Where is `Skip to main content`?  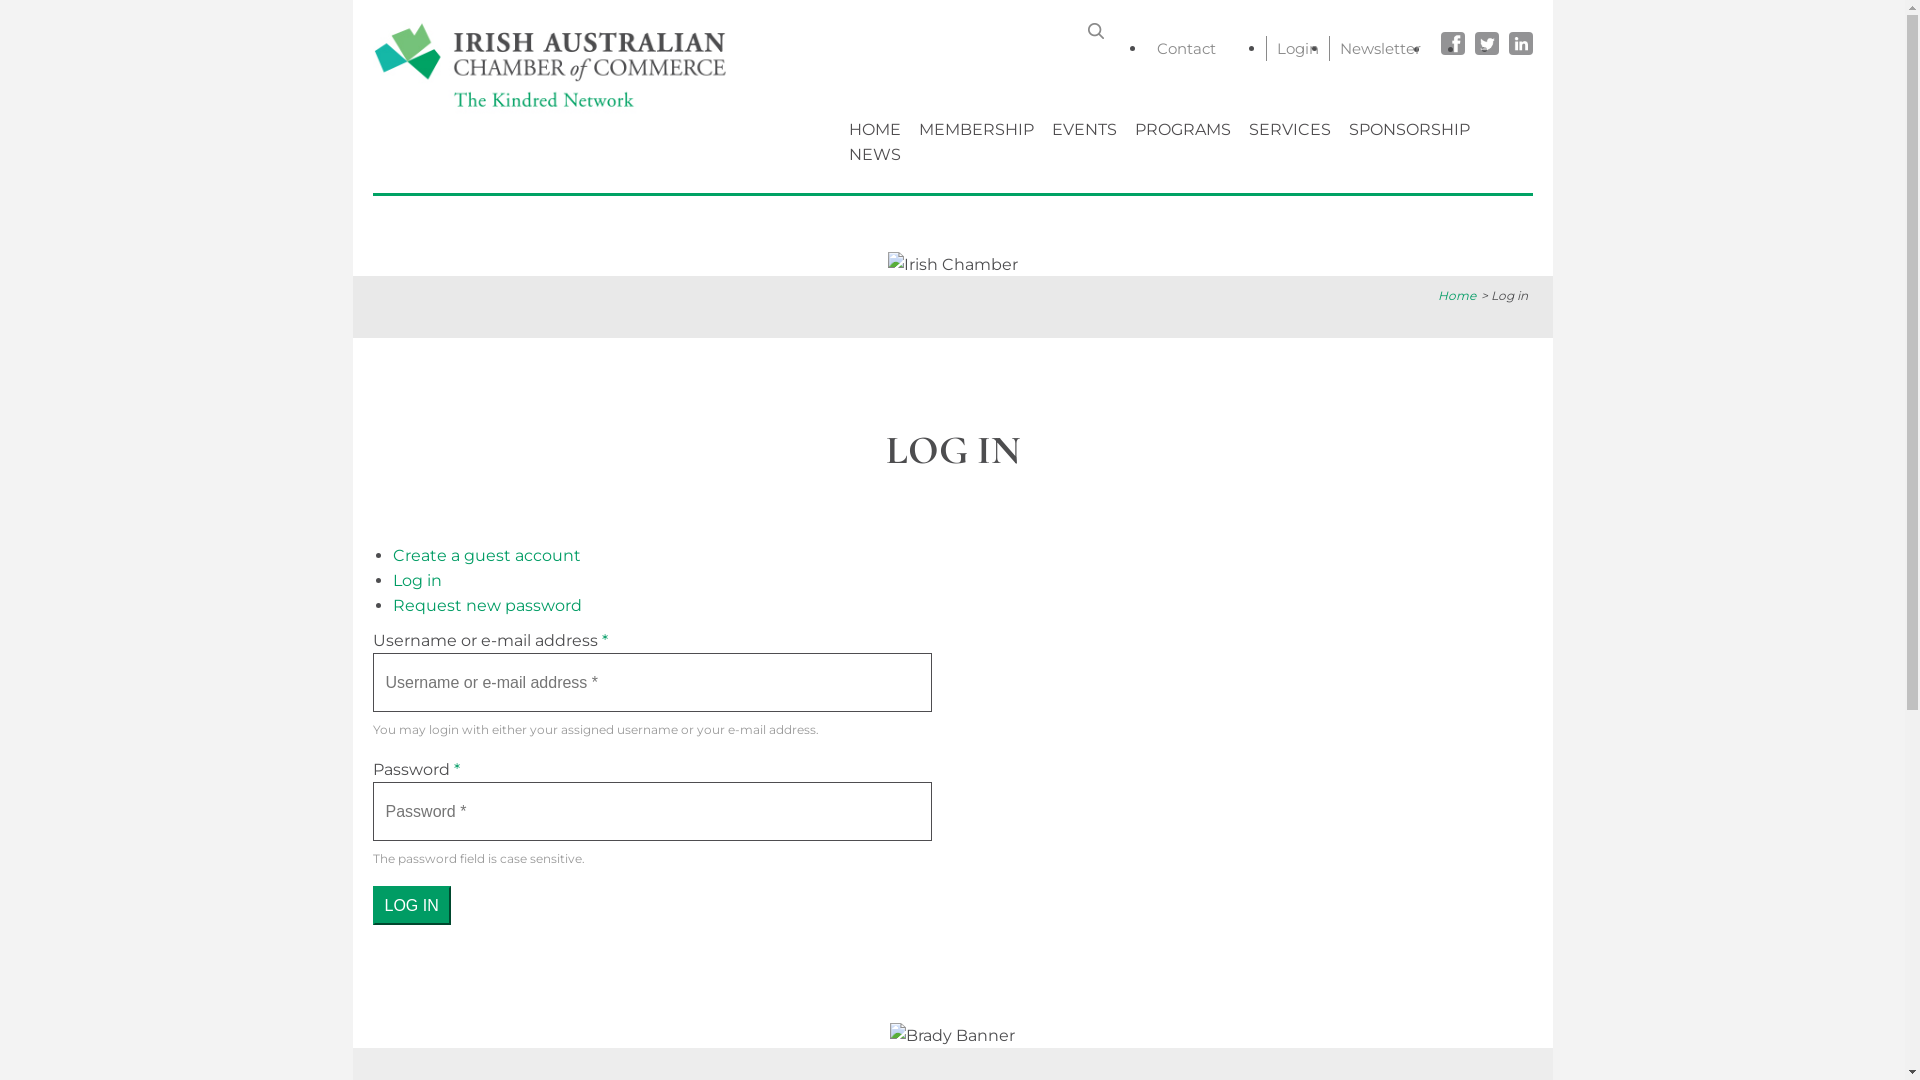 Skip to main content is located at coordinates (0, 0).